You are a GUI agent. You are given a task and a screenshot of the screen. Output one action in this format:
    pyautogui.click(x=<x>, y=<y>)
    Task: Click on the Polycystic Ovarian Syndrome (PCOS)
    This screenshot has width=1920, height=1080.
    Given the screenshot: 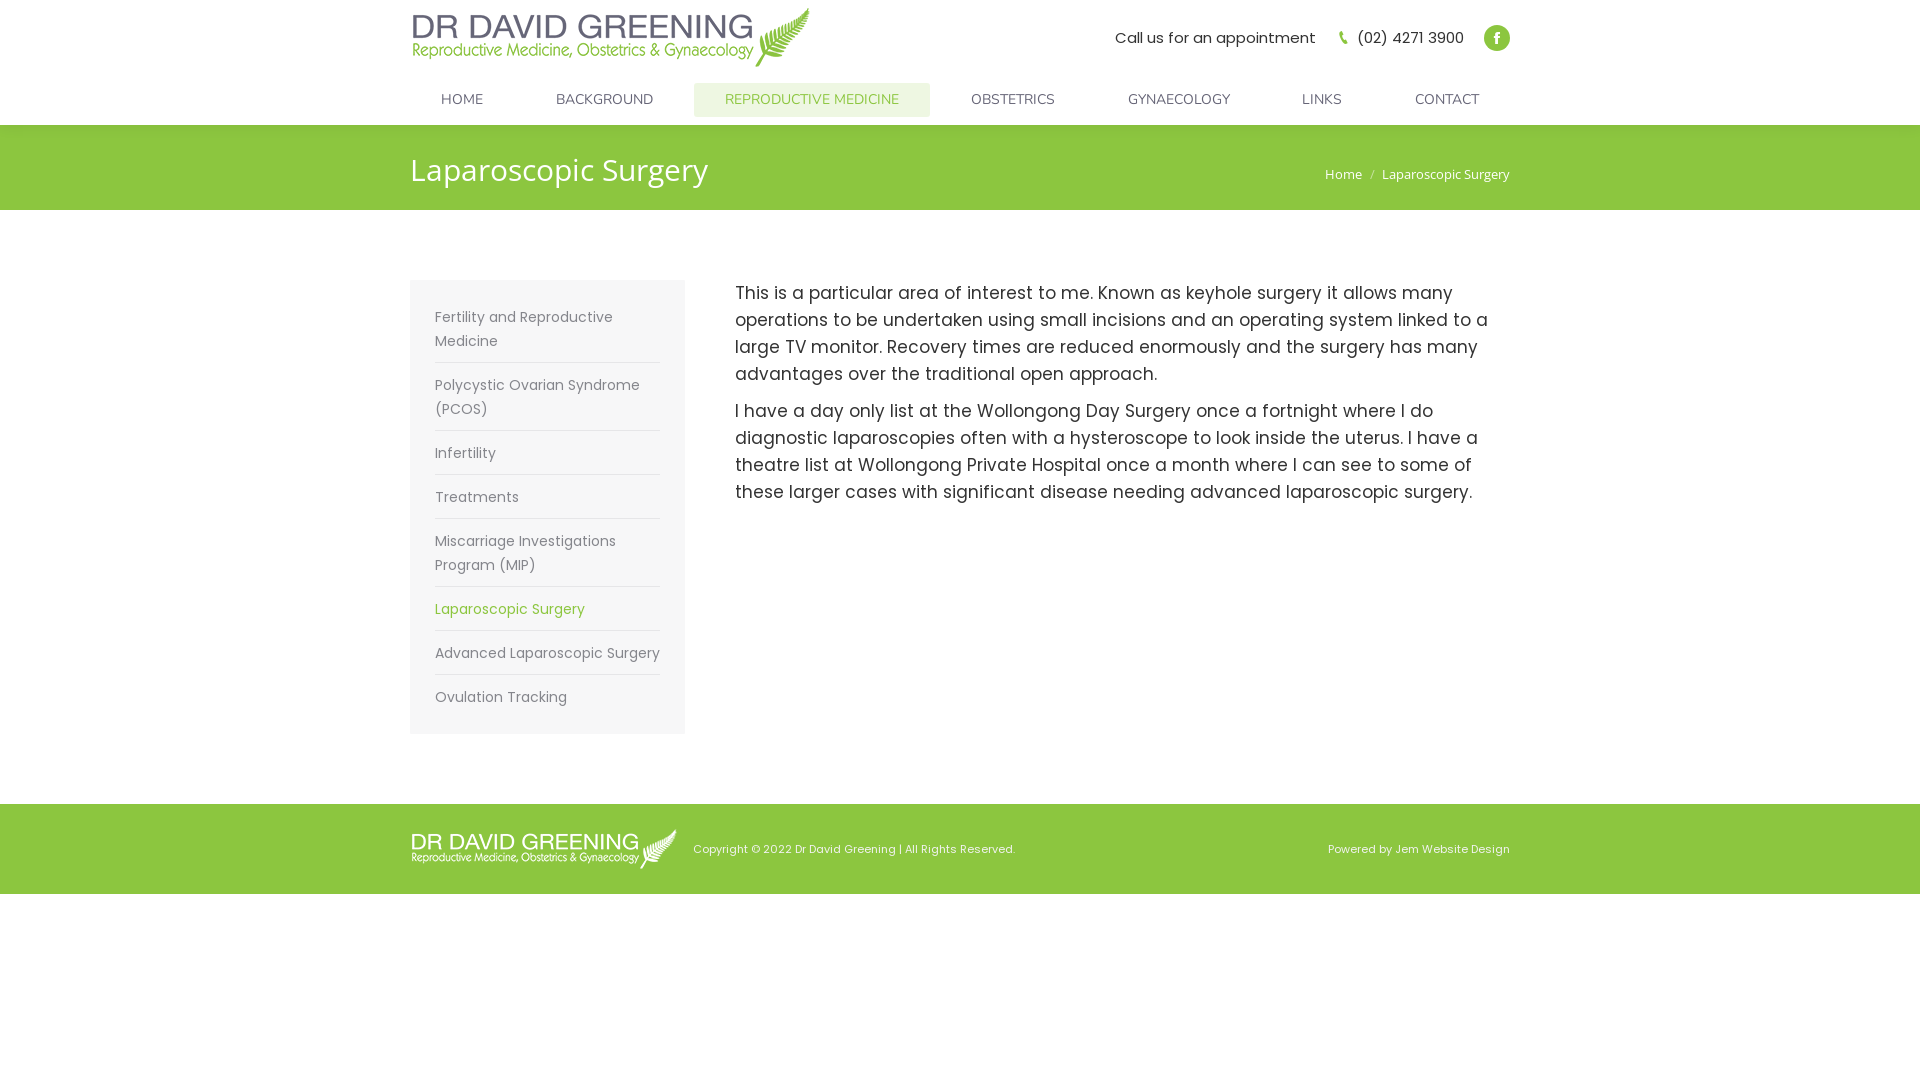 What is the action you would take?
    pyautogui.click(x=548, y=397)
    